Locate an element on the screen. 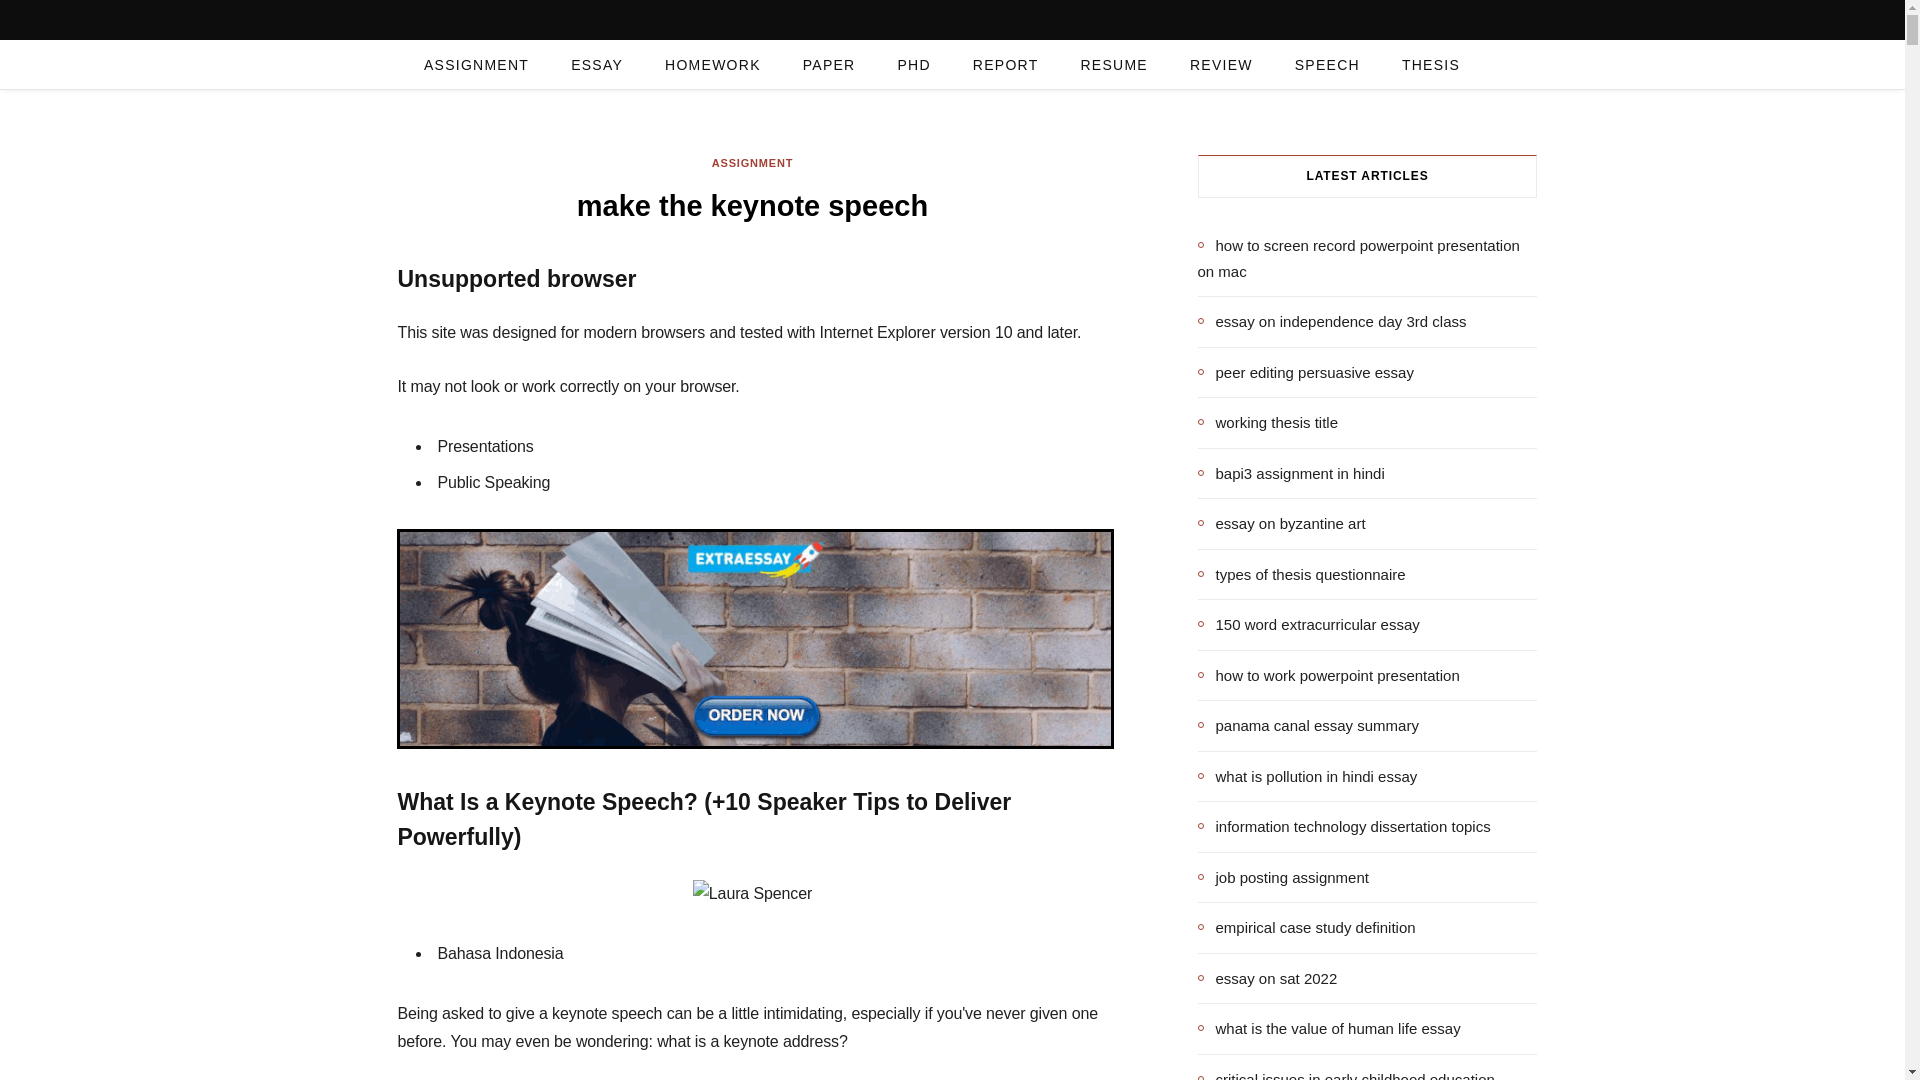 The image size is (1920, 1080). THESIS is located at coordinates (1430, 64).